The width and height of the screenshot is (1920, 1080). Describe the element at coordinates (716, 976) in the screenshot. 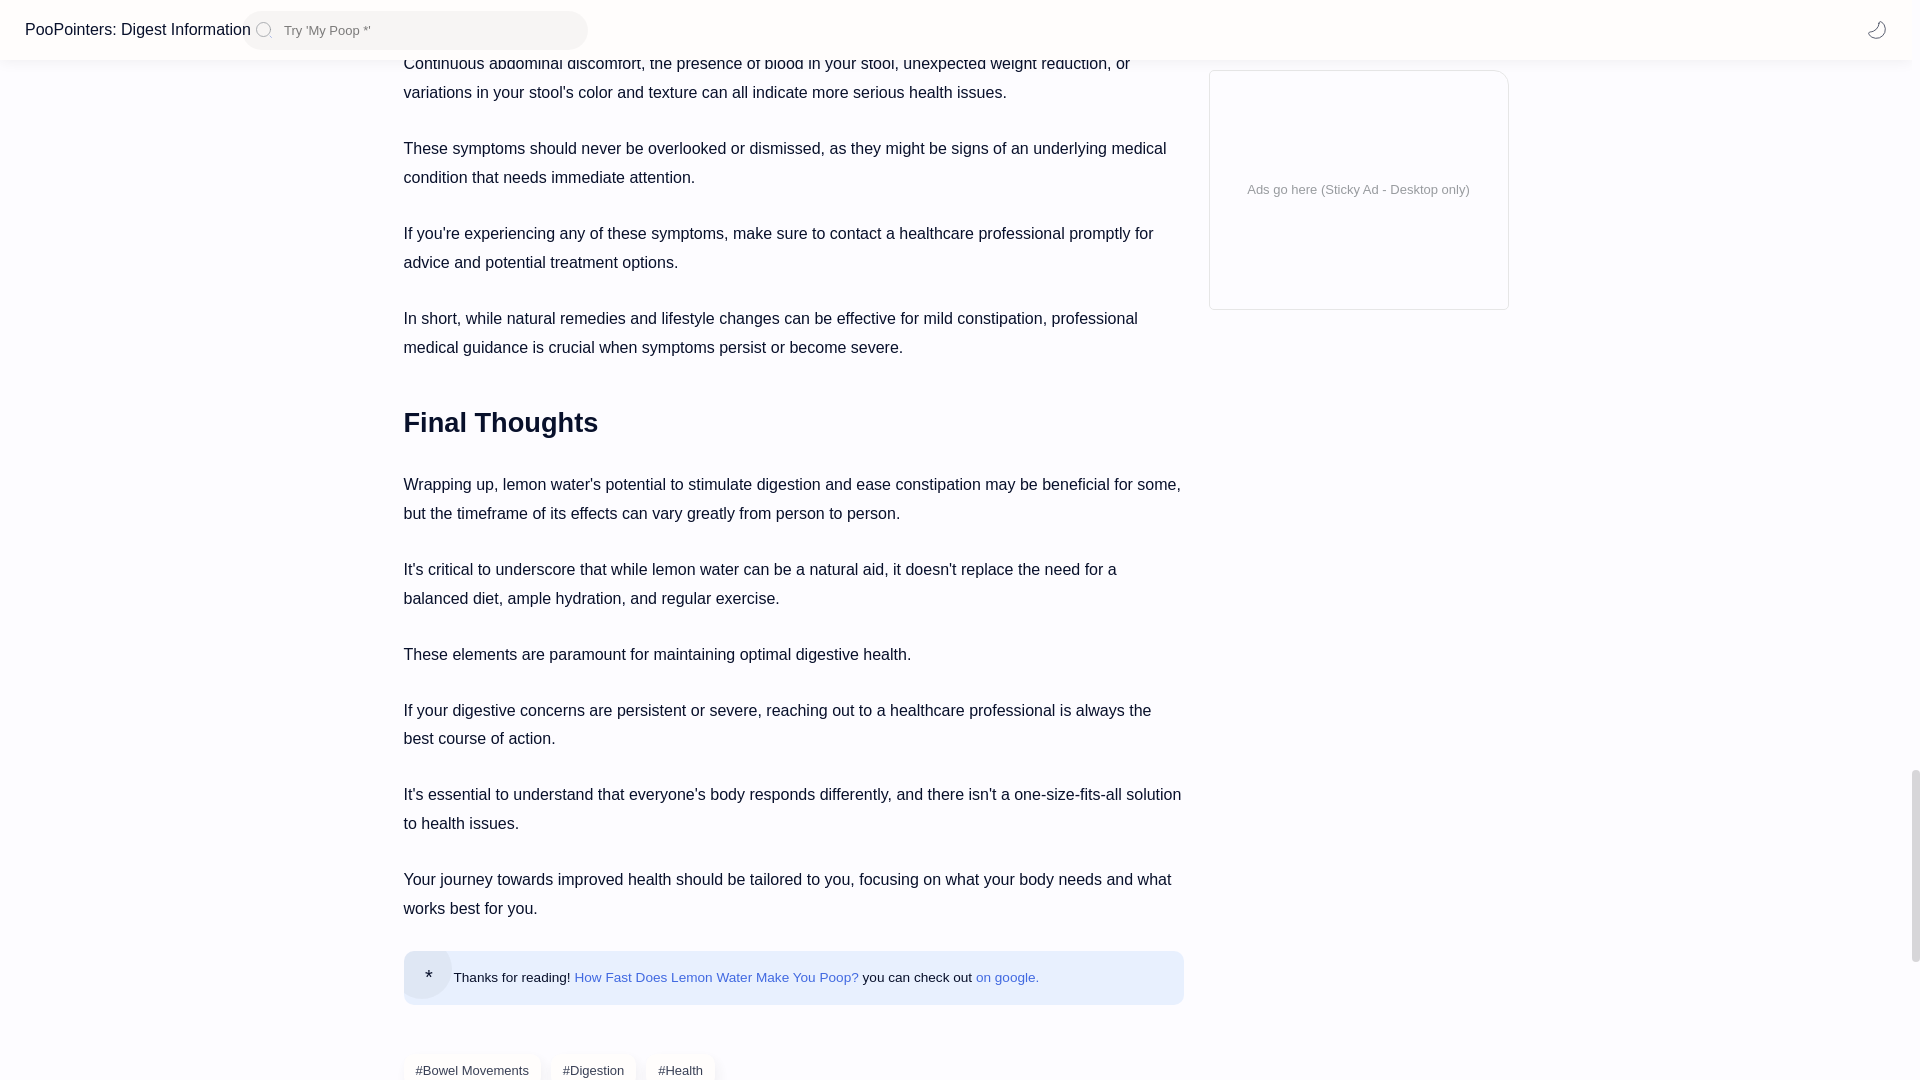

I see `How Fast Does Lemon Water Make You Poop?` at that location.